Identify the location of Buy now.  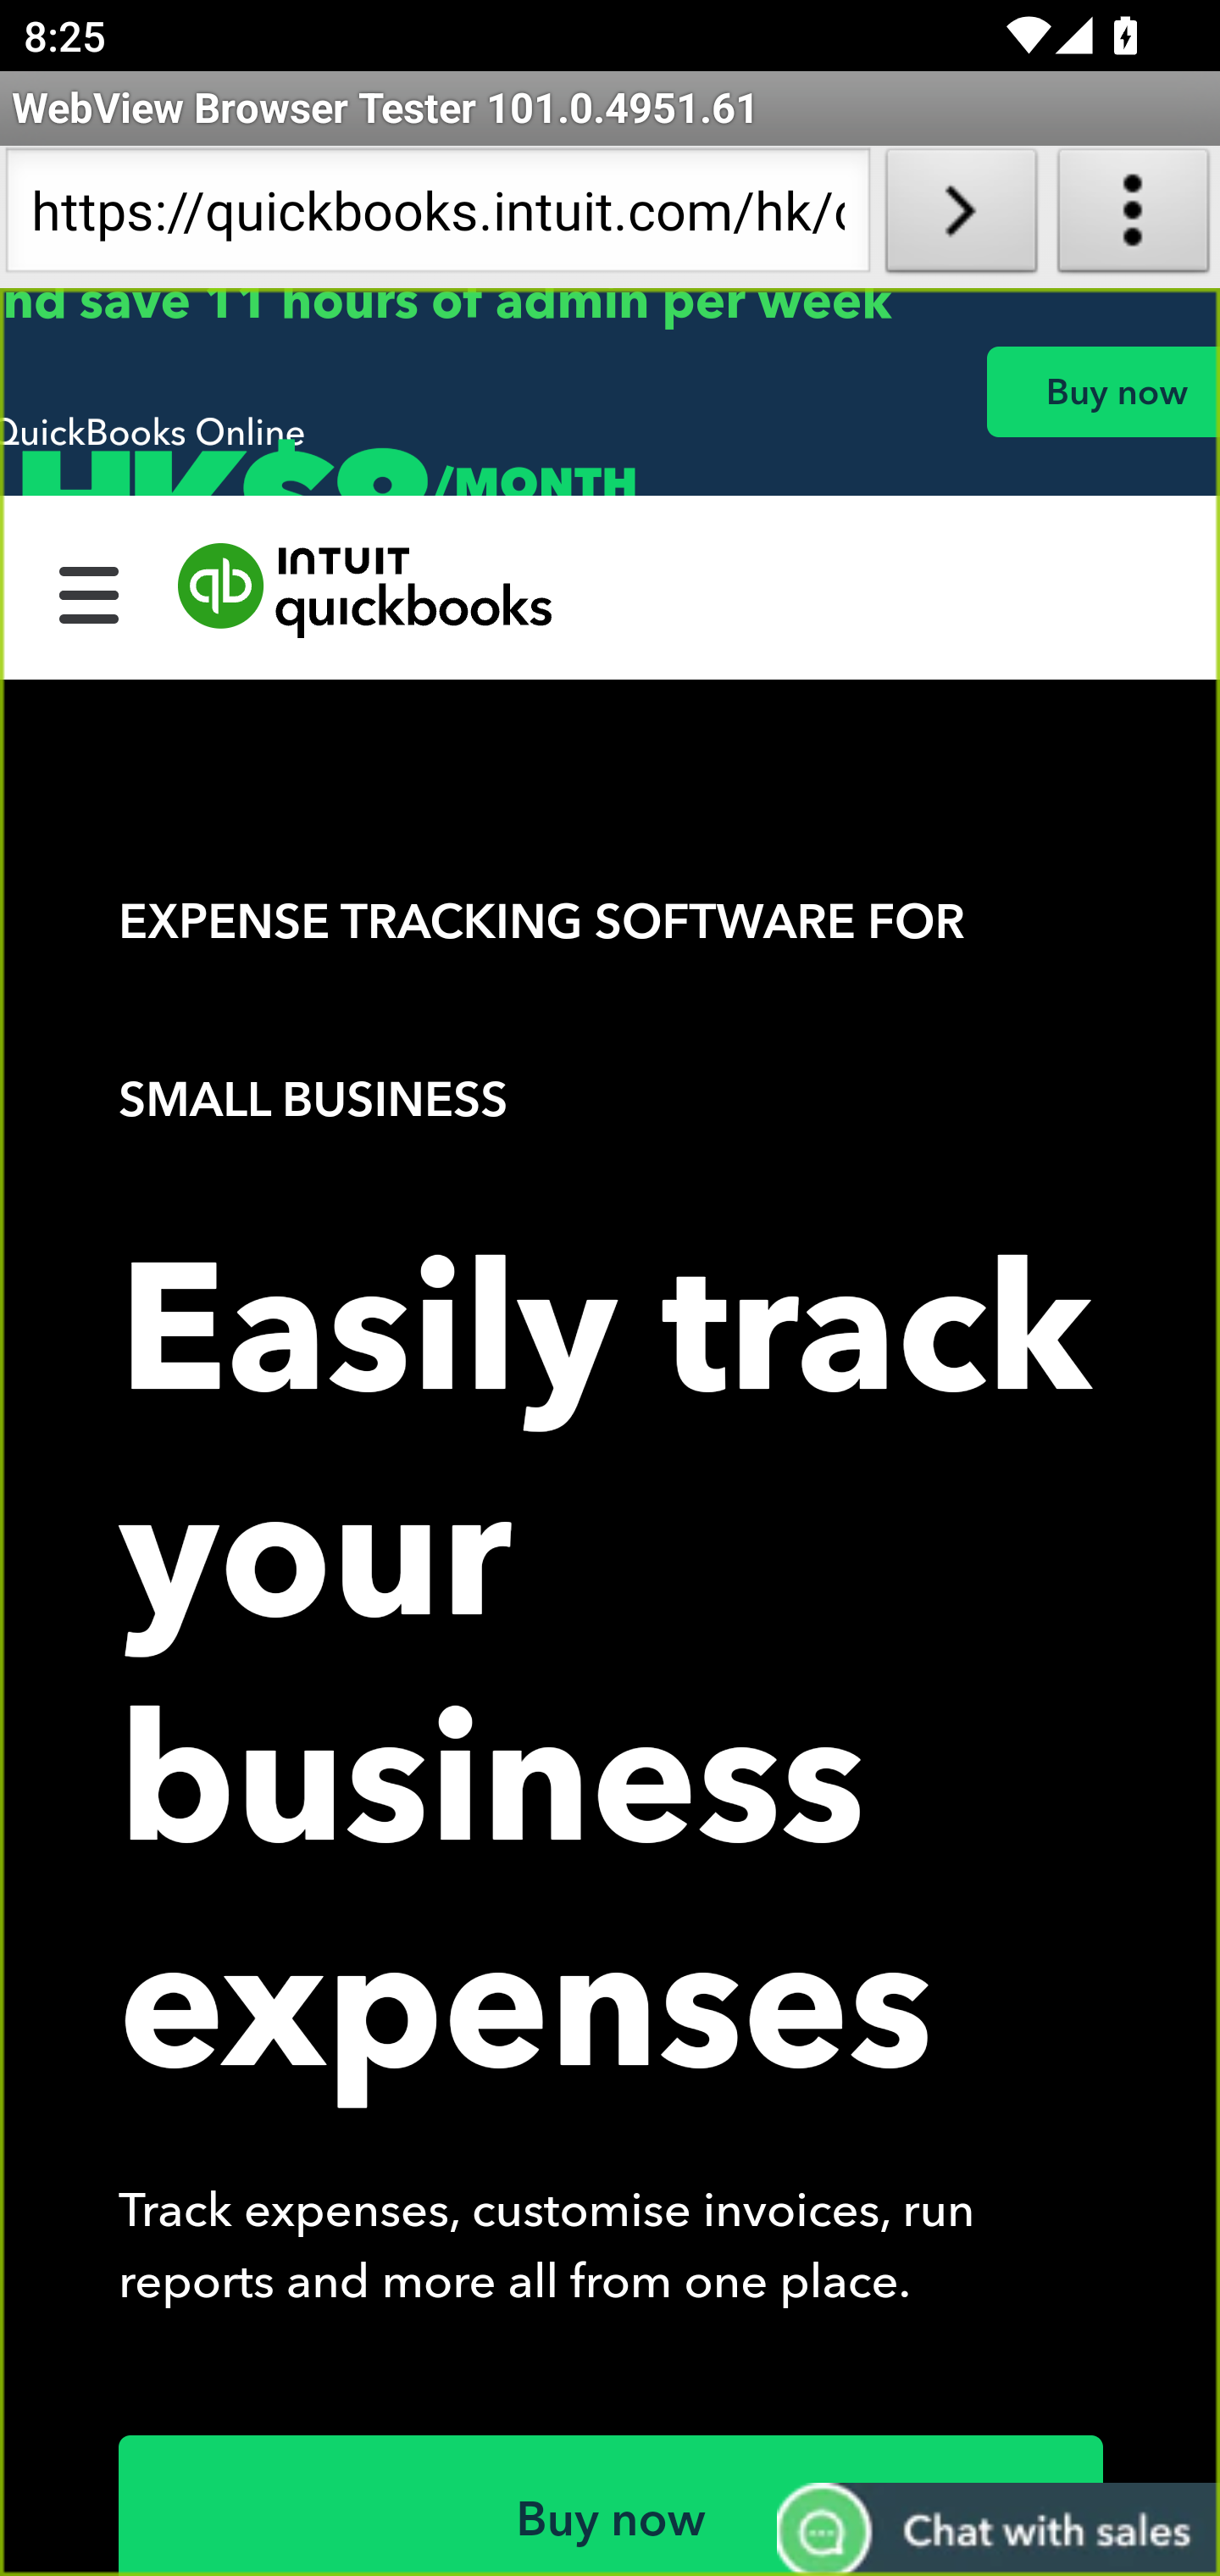
(1102, 391).